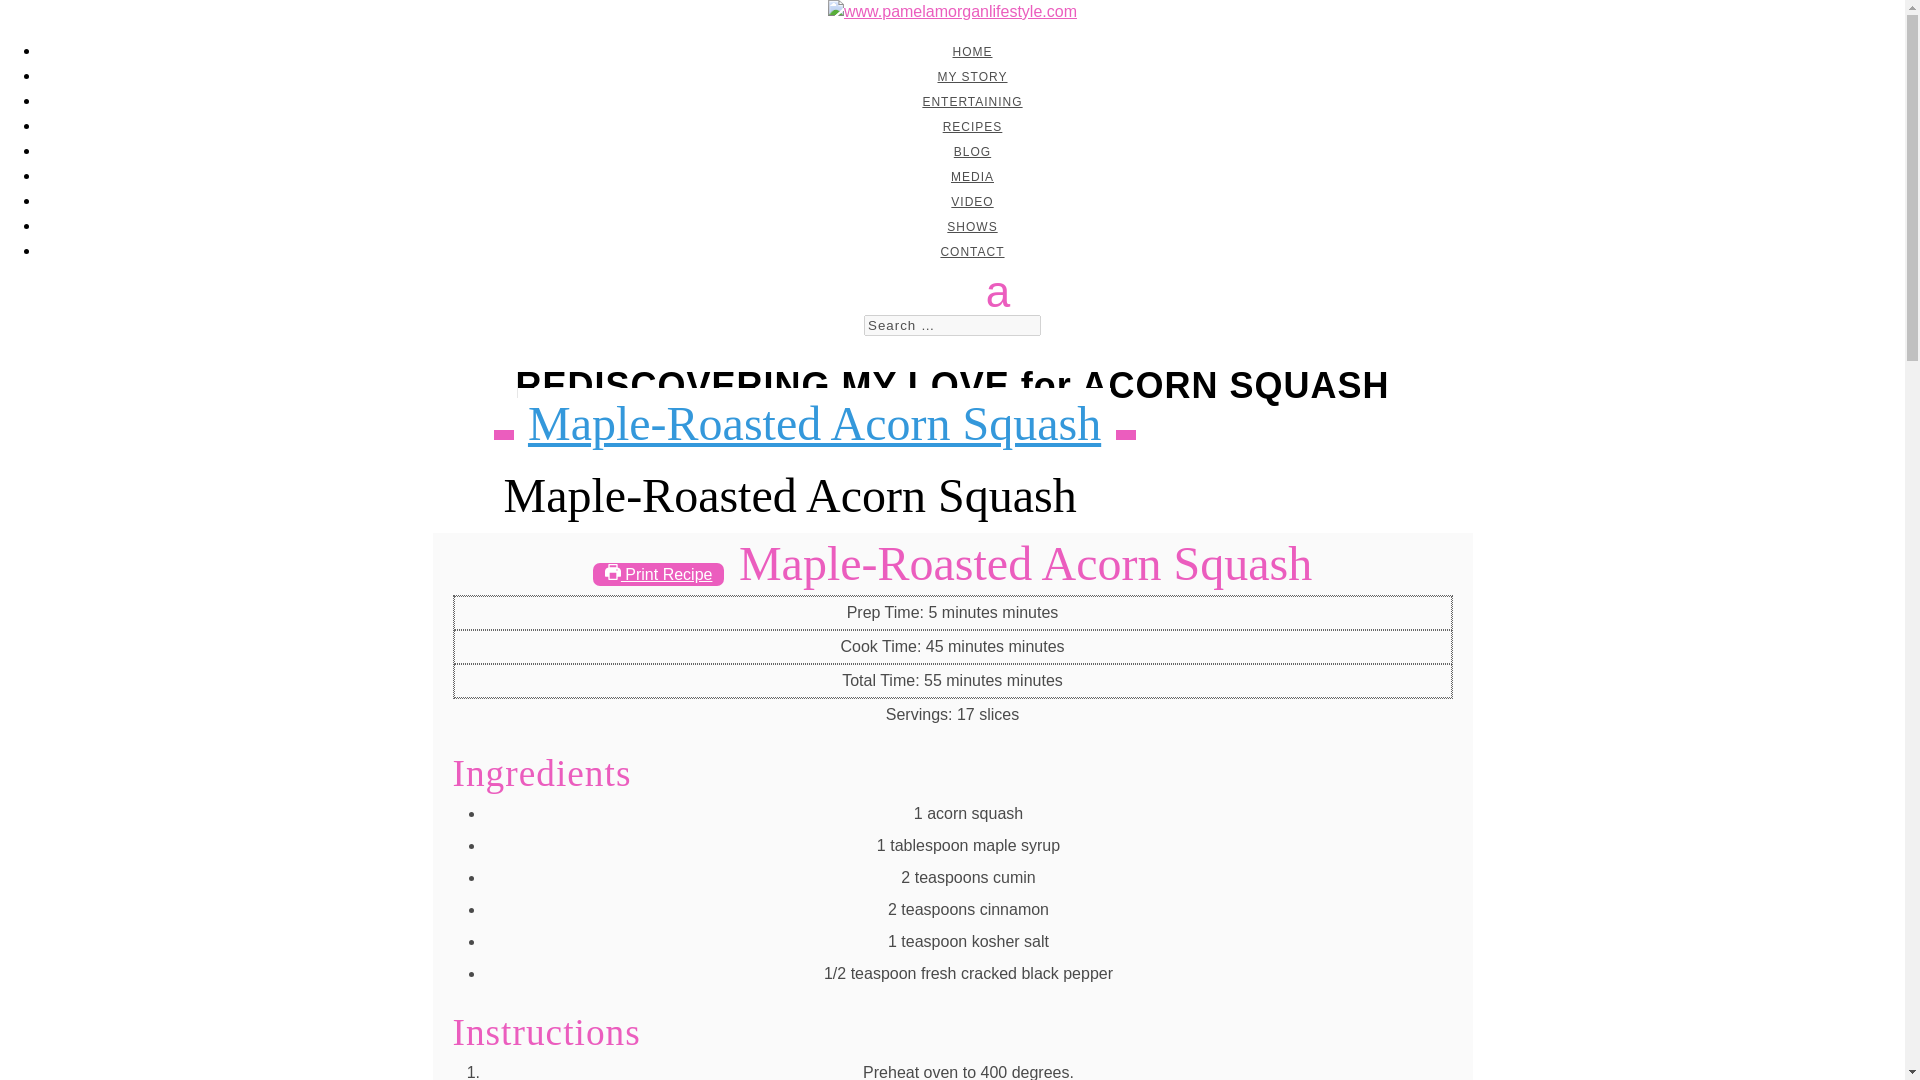  I want to click on Search for:, so click(952, 325).